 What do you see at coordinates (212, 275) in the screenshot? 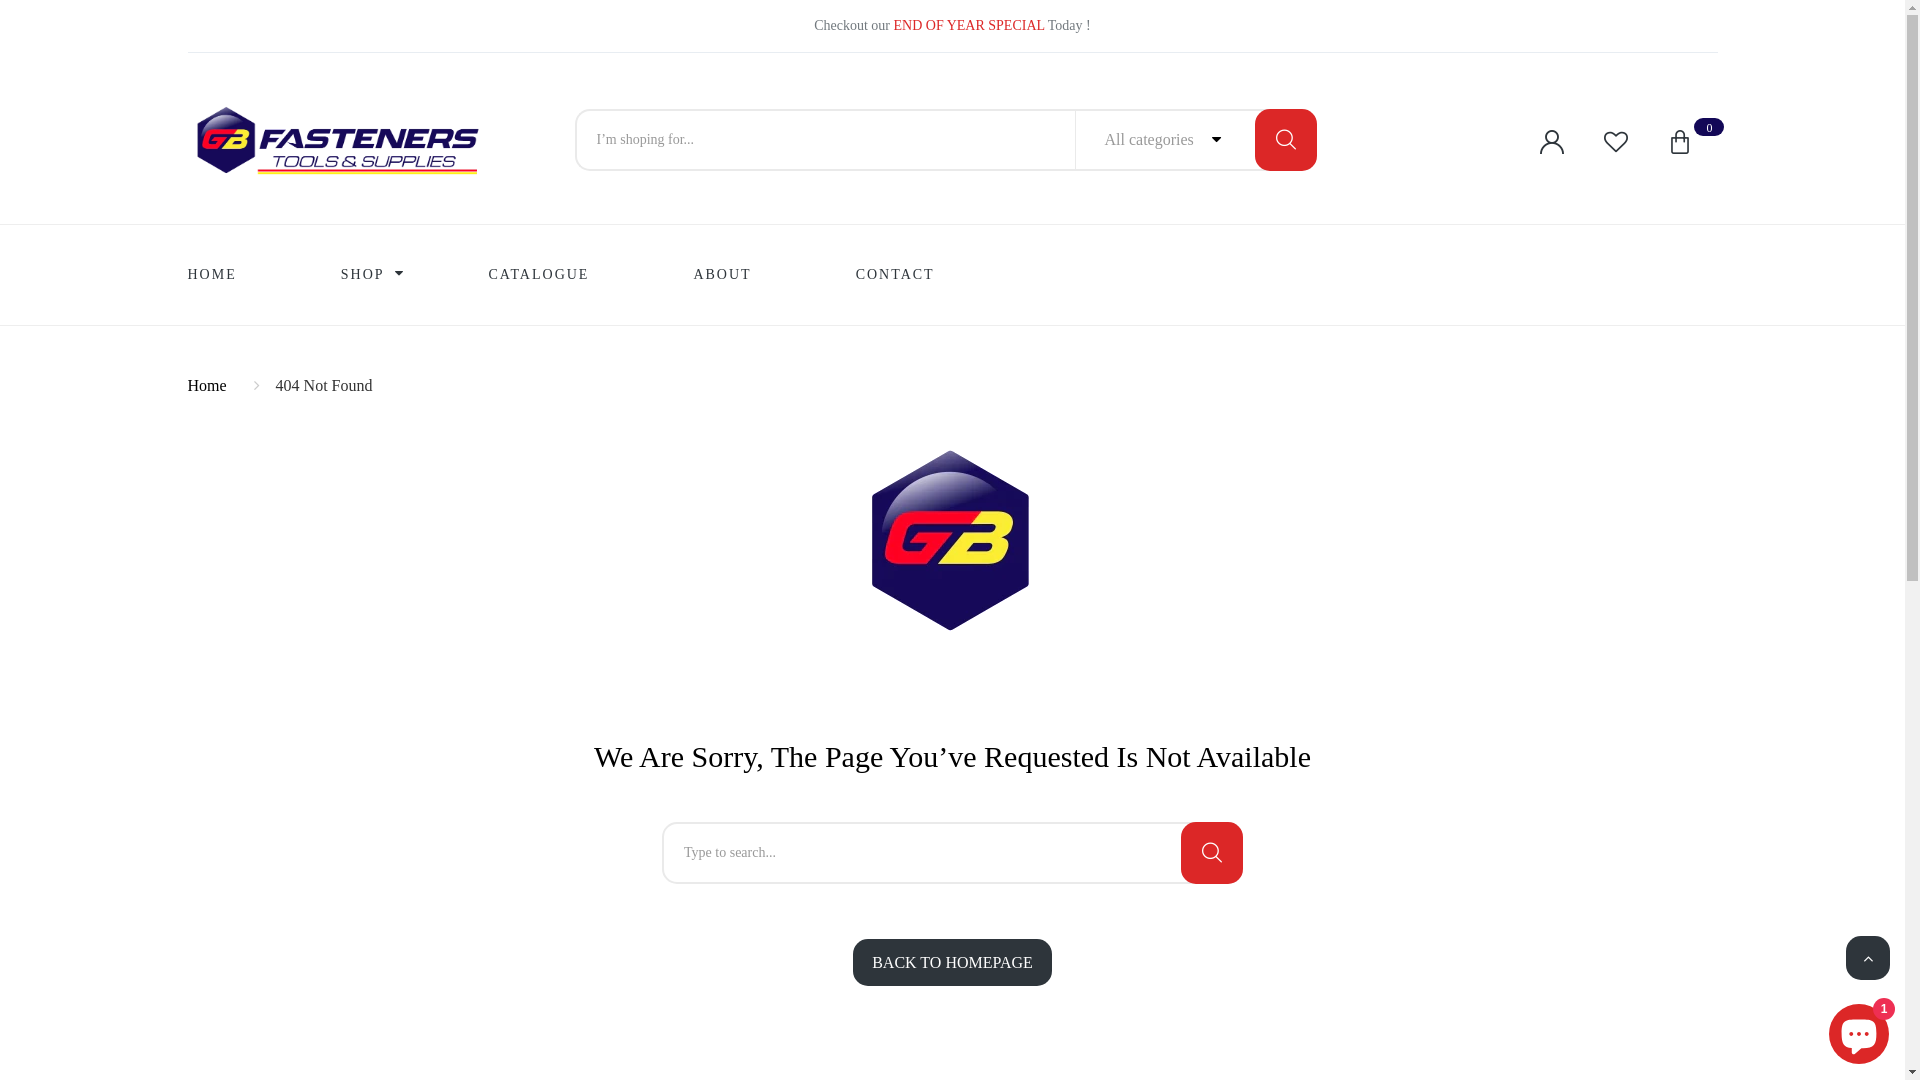
I see `HOME` at bounding box center [212, 275].